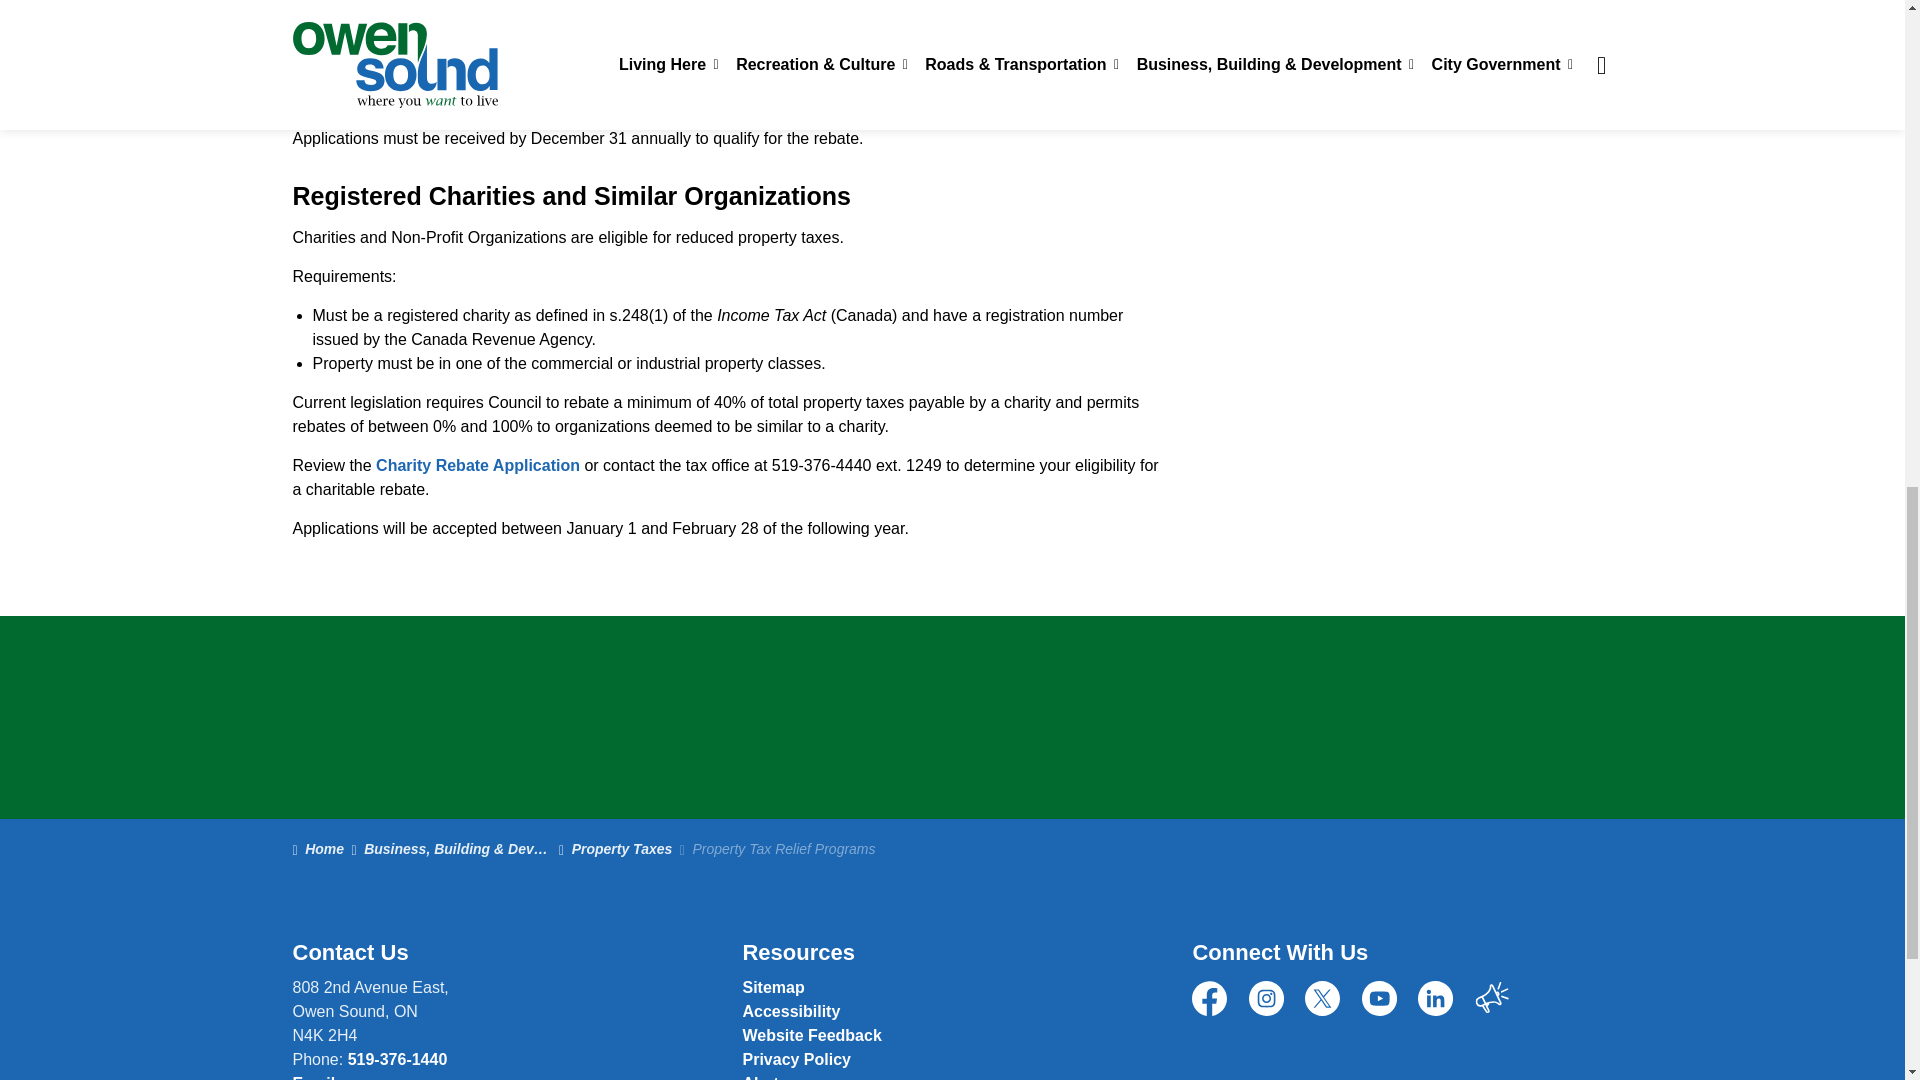 This screenshot has height=1080, width=1920. What do you see at coordinates (1338, 50) in the screenshot?
I see `Contacts Directory` at bounding box center [1338, 50].